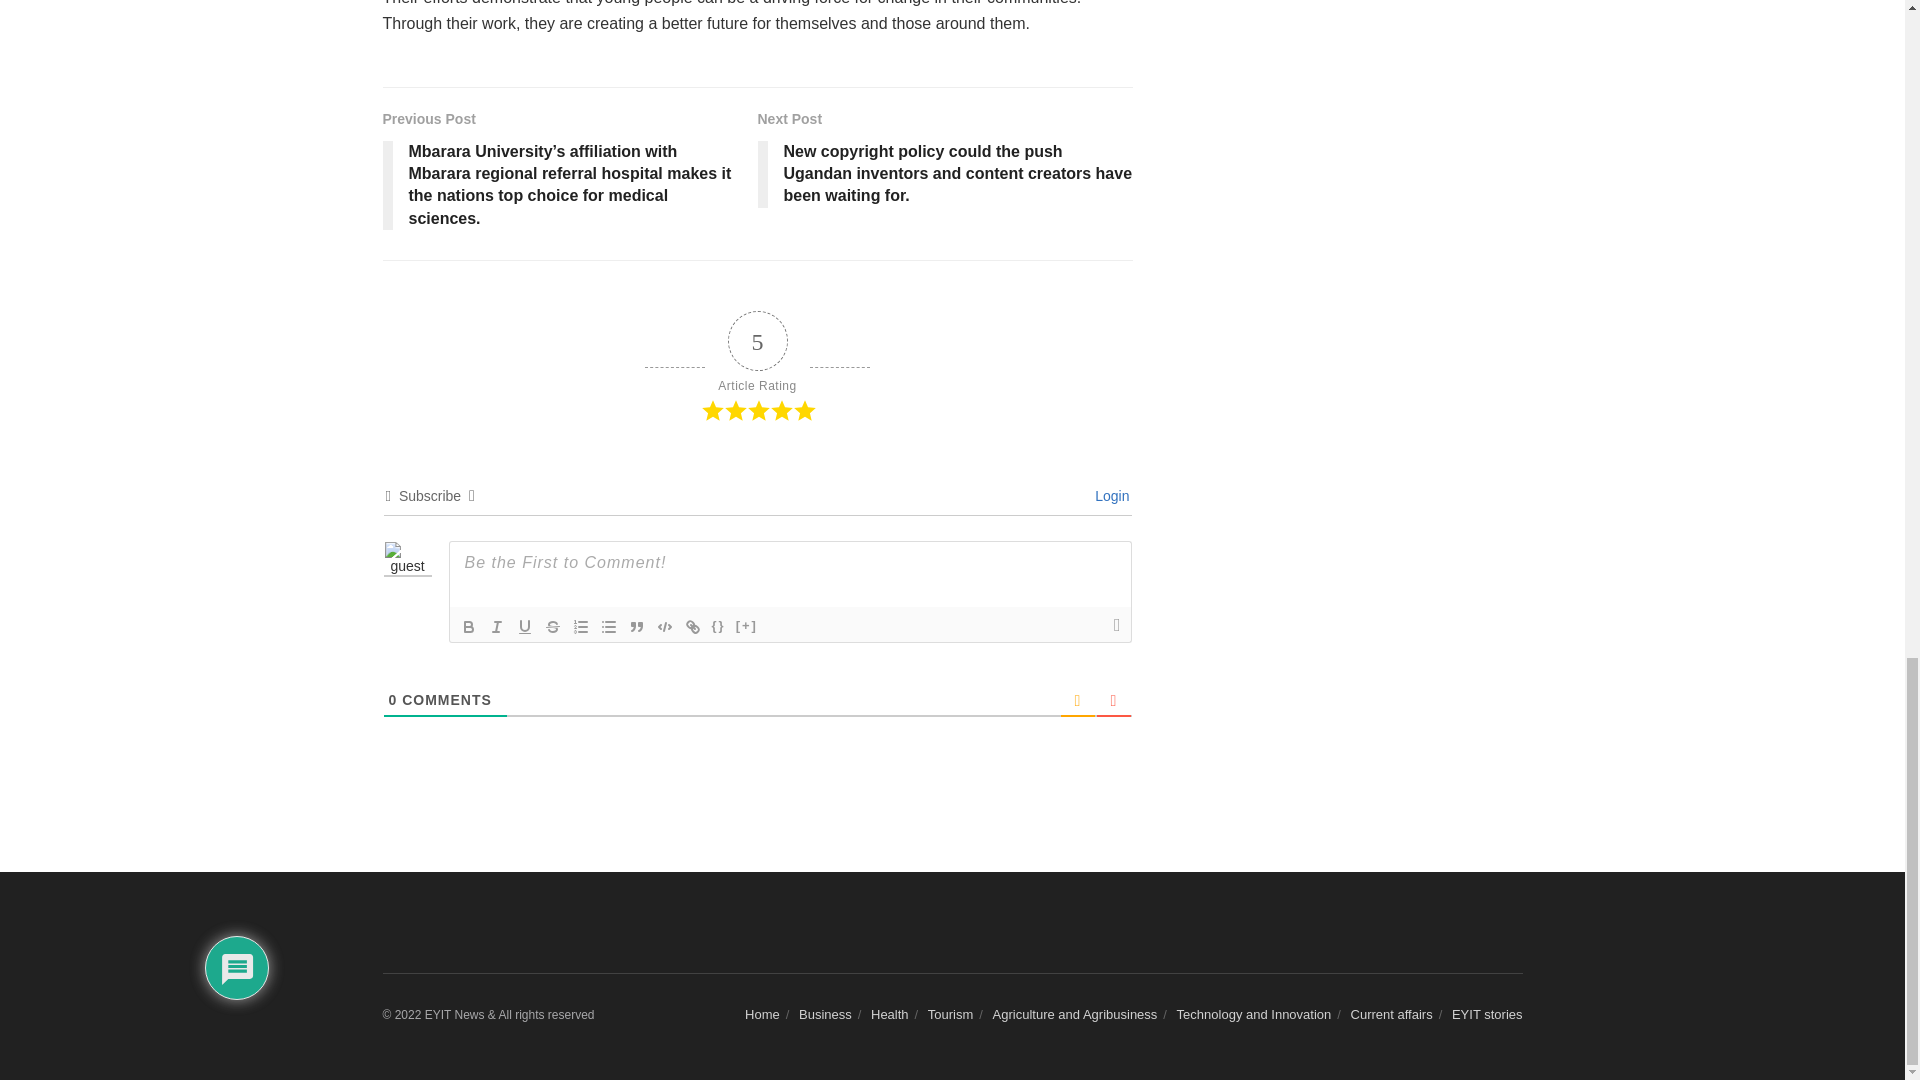 This screenshot has width=1920, height=1080. Describe the element at coordinates (718, 626) in the screenshot. I see `Source Code` at that location.